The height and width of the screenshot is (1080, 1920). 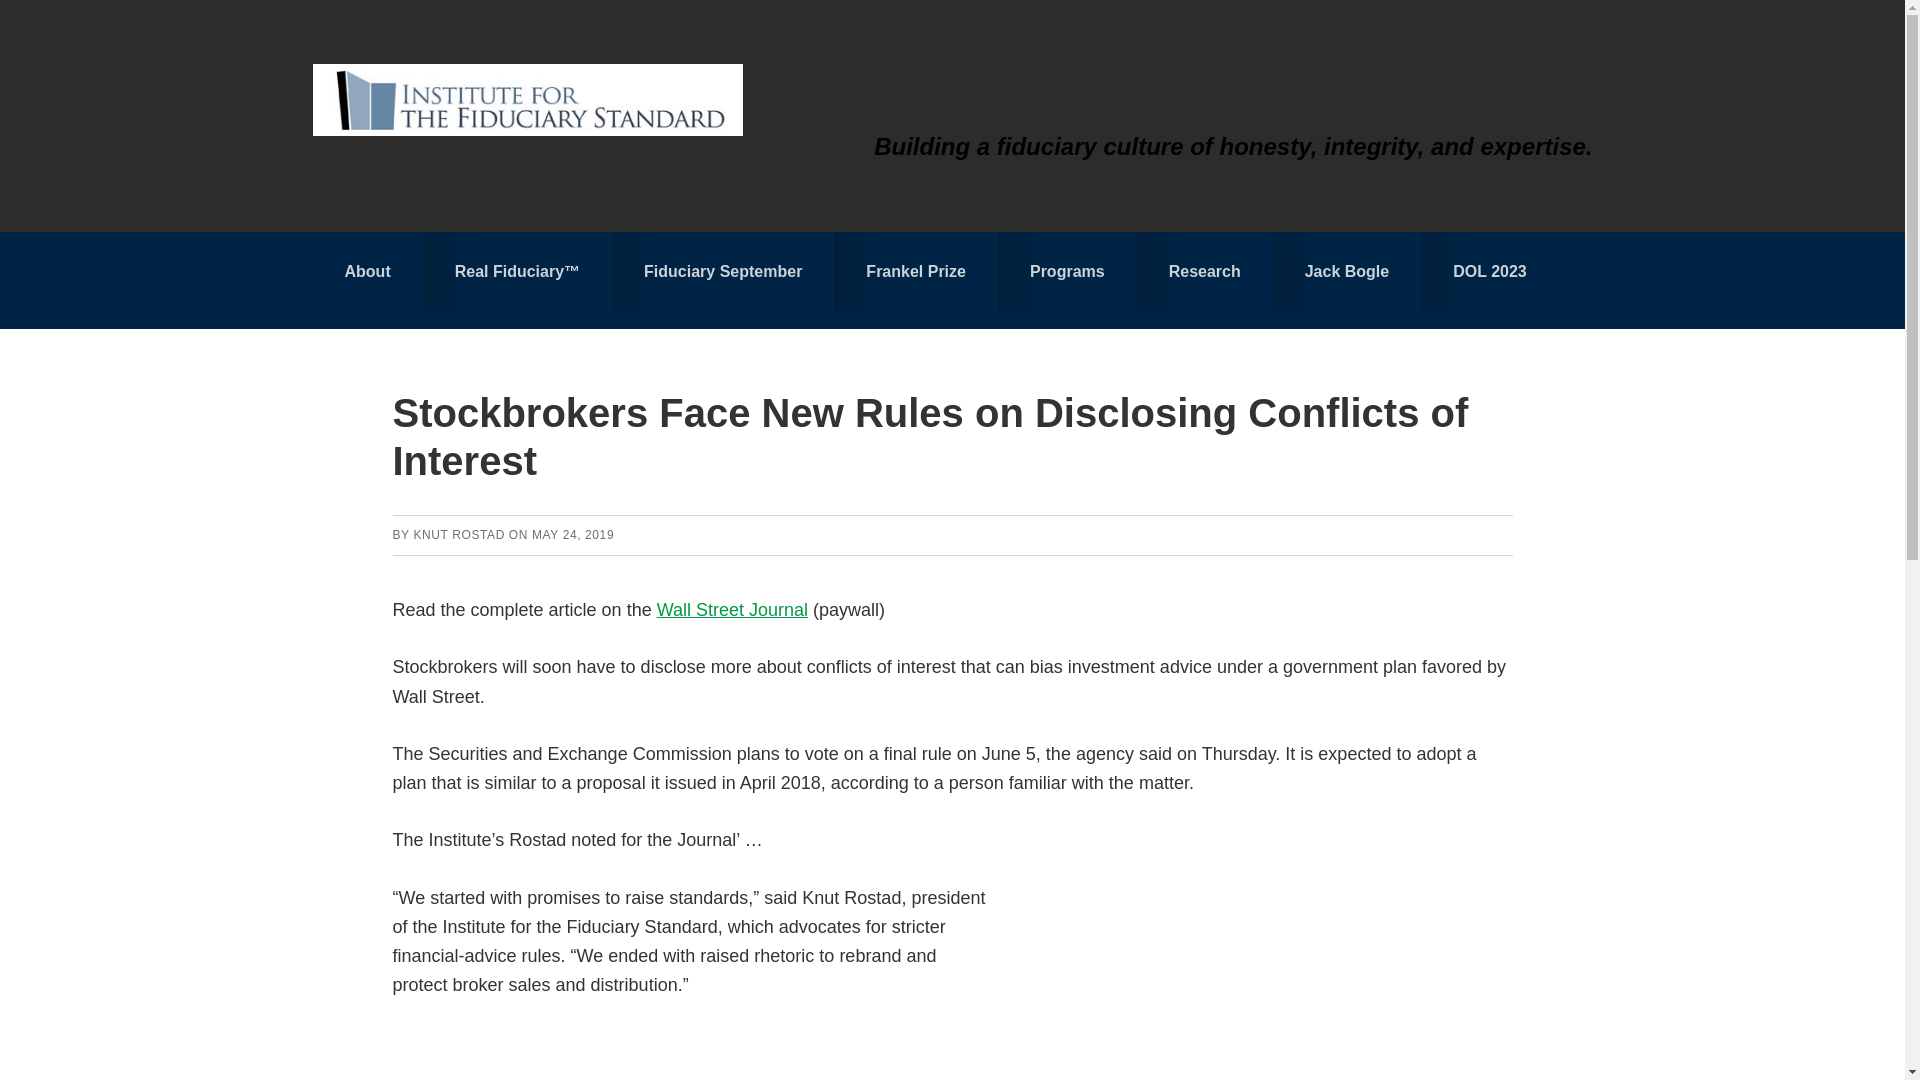 What do you see at coordinates (526, 100) in the screenshot?
I see `The Institute for the Fiduciary Standard` at bounding box center [526, 100].